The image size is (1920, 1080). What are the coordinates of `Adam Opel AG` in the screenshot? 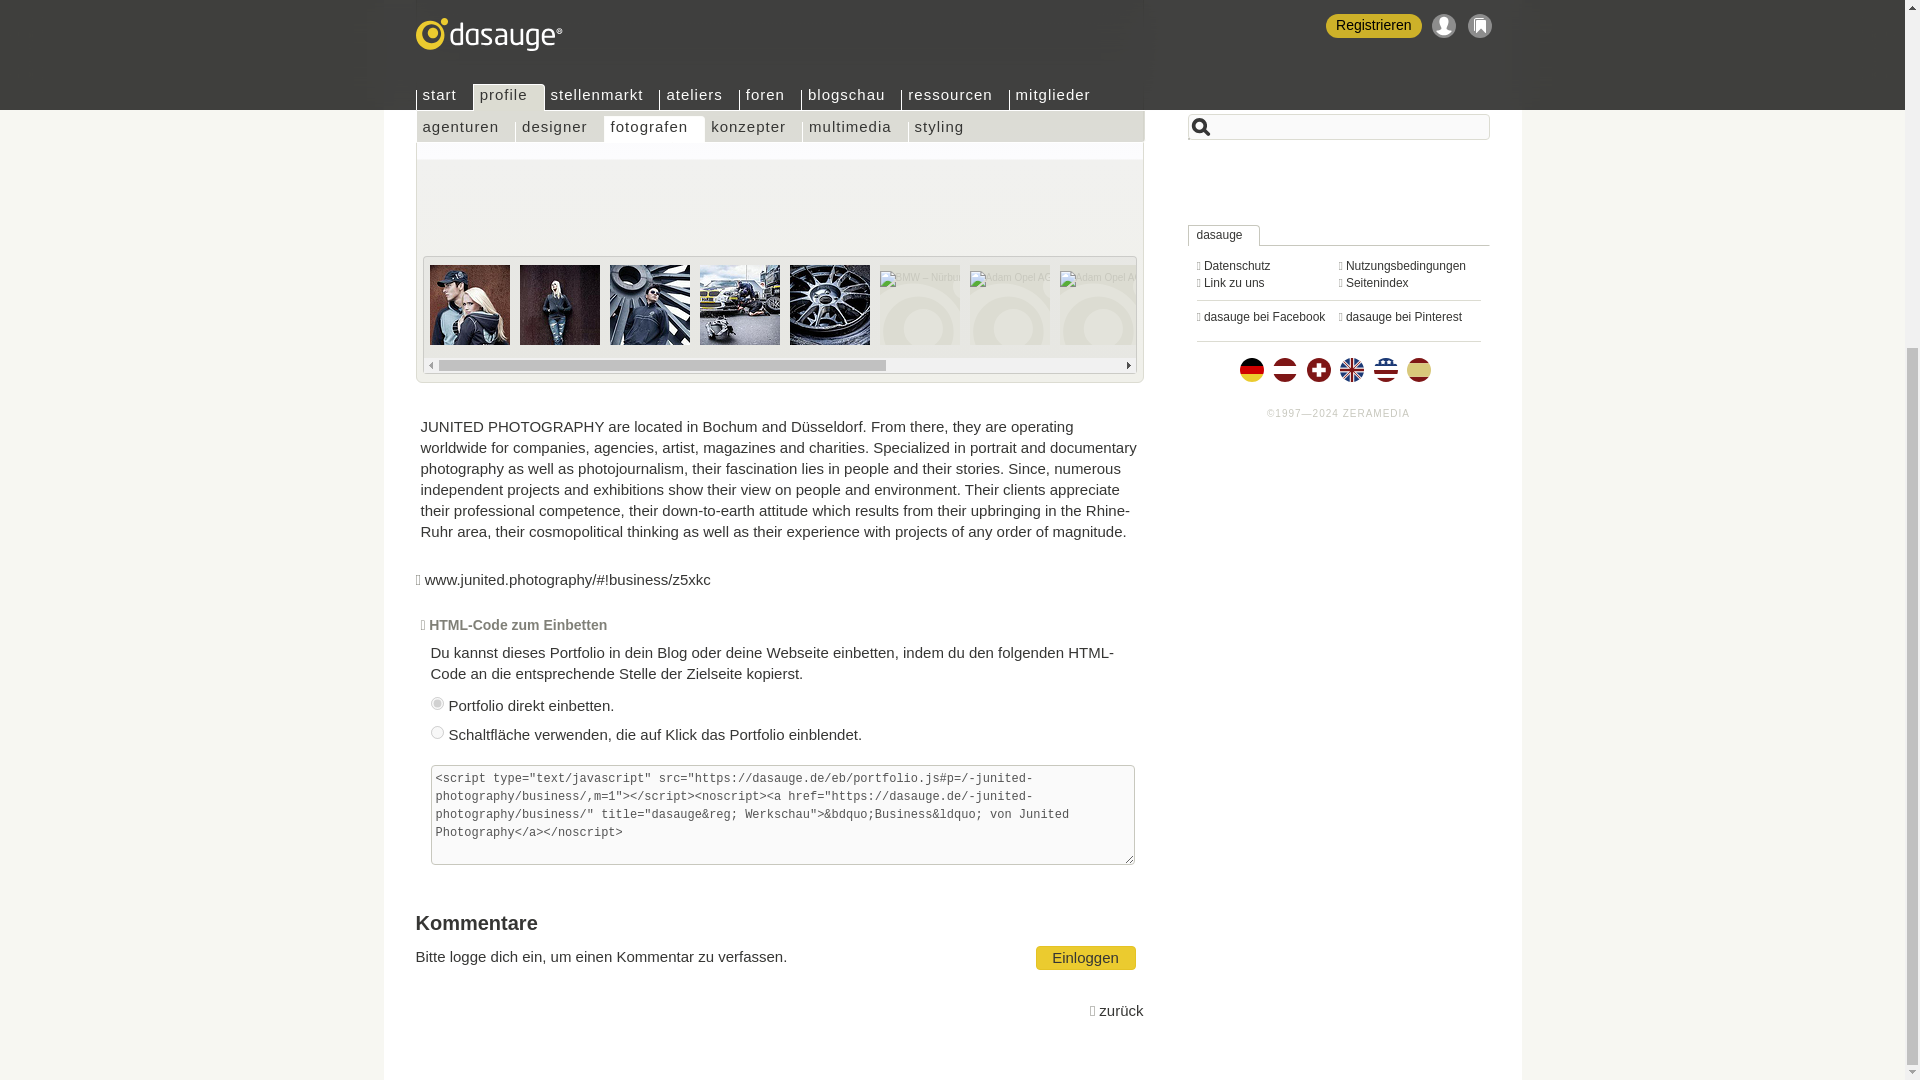 It's located at (1190, 304).